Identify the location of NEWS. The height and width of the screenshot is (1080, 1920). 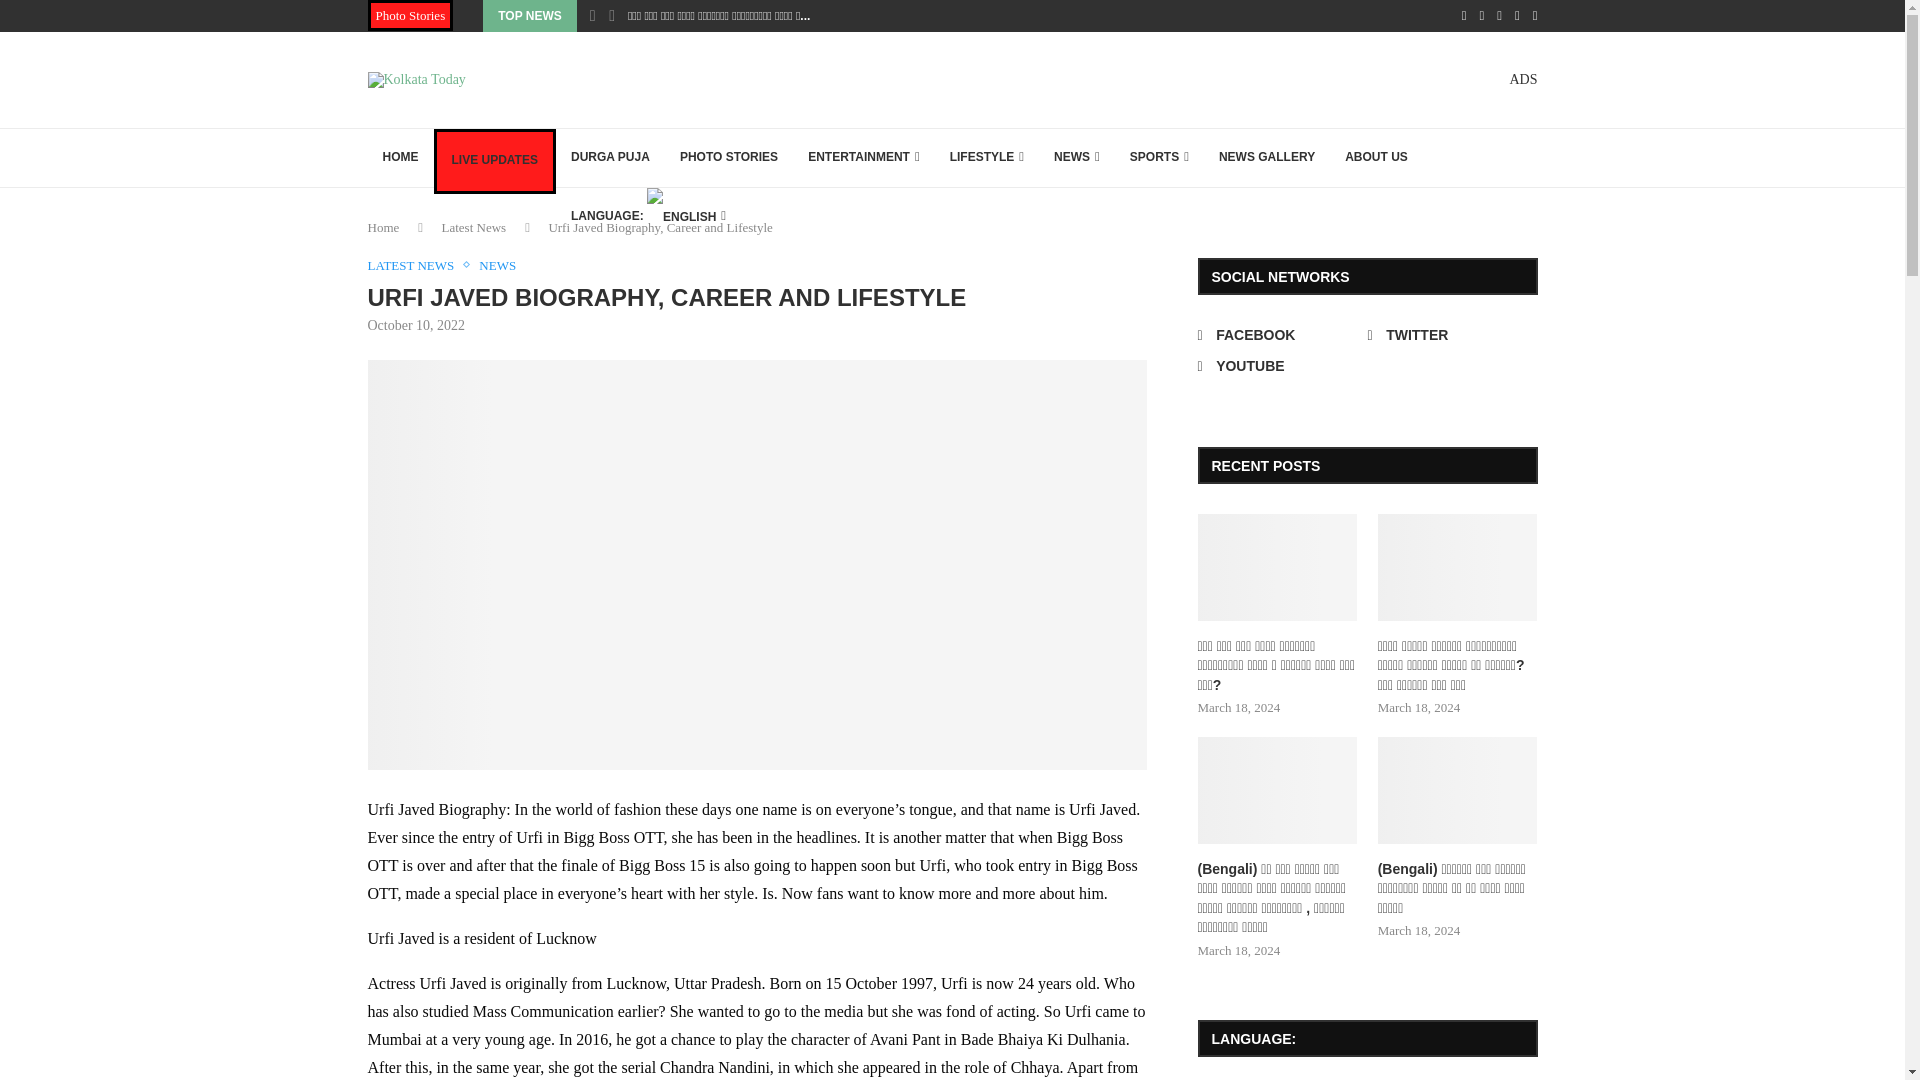
(1076, 158).